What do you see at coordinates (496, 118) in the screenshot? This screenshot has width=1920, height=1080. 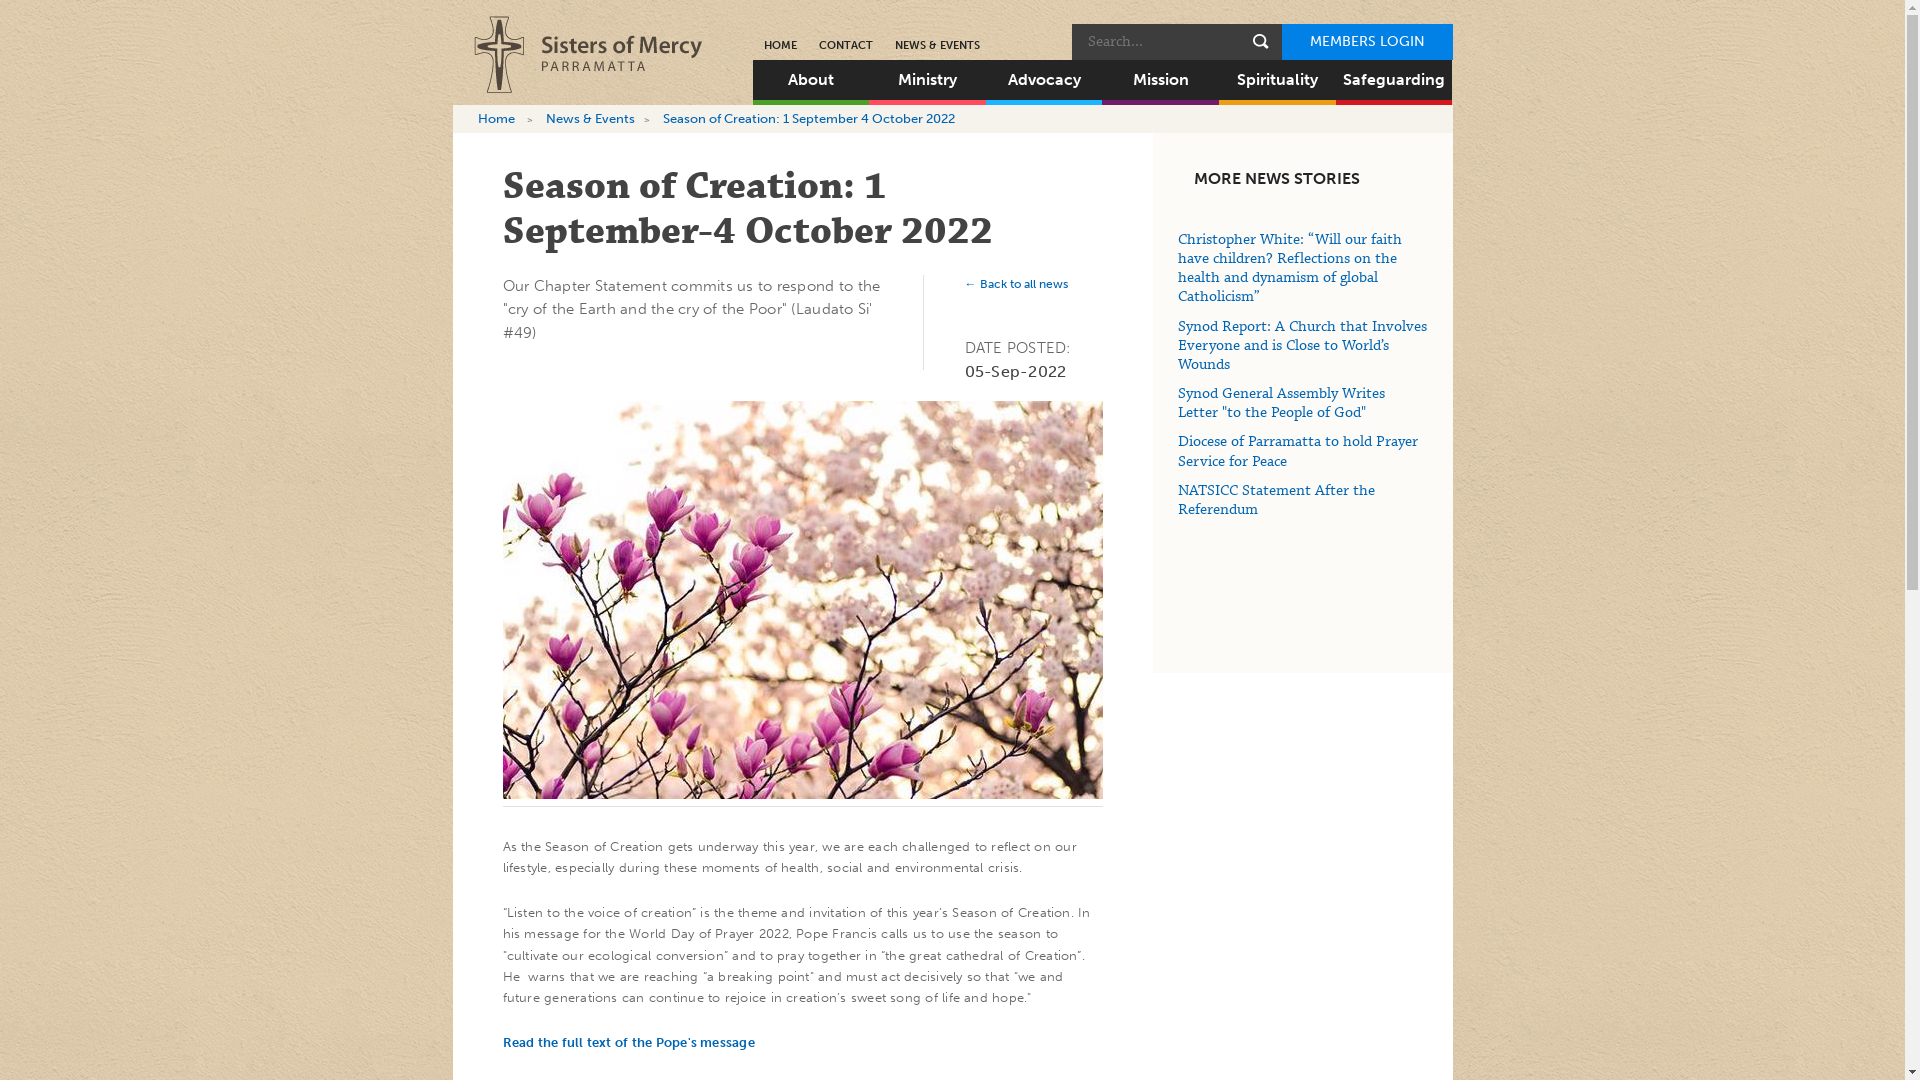 I see `Home` at bounding box center [496, 118].